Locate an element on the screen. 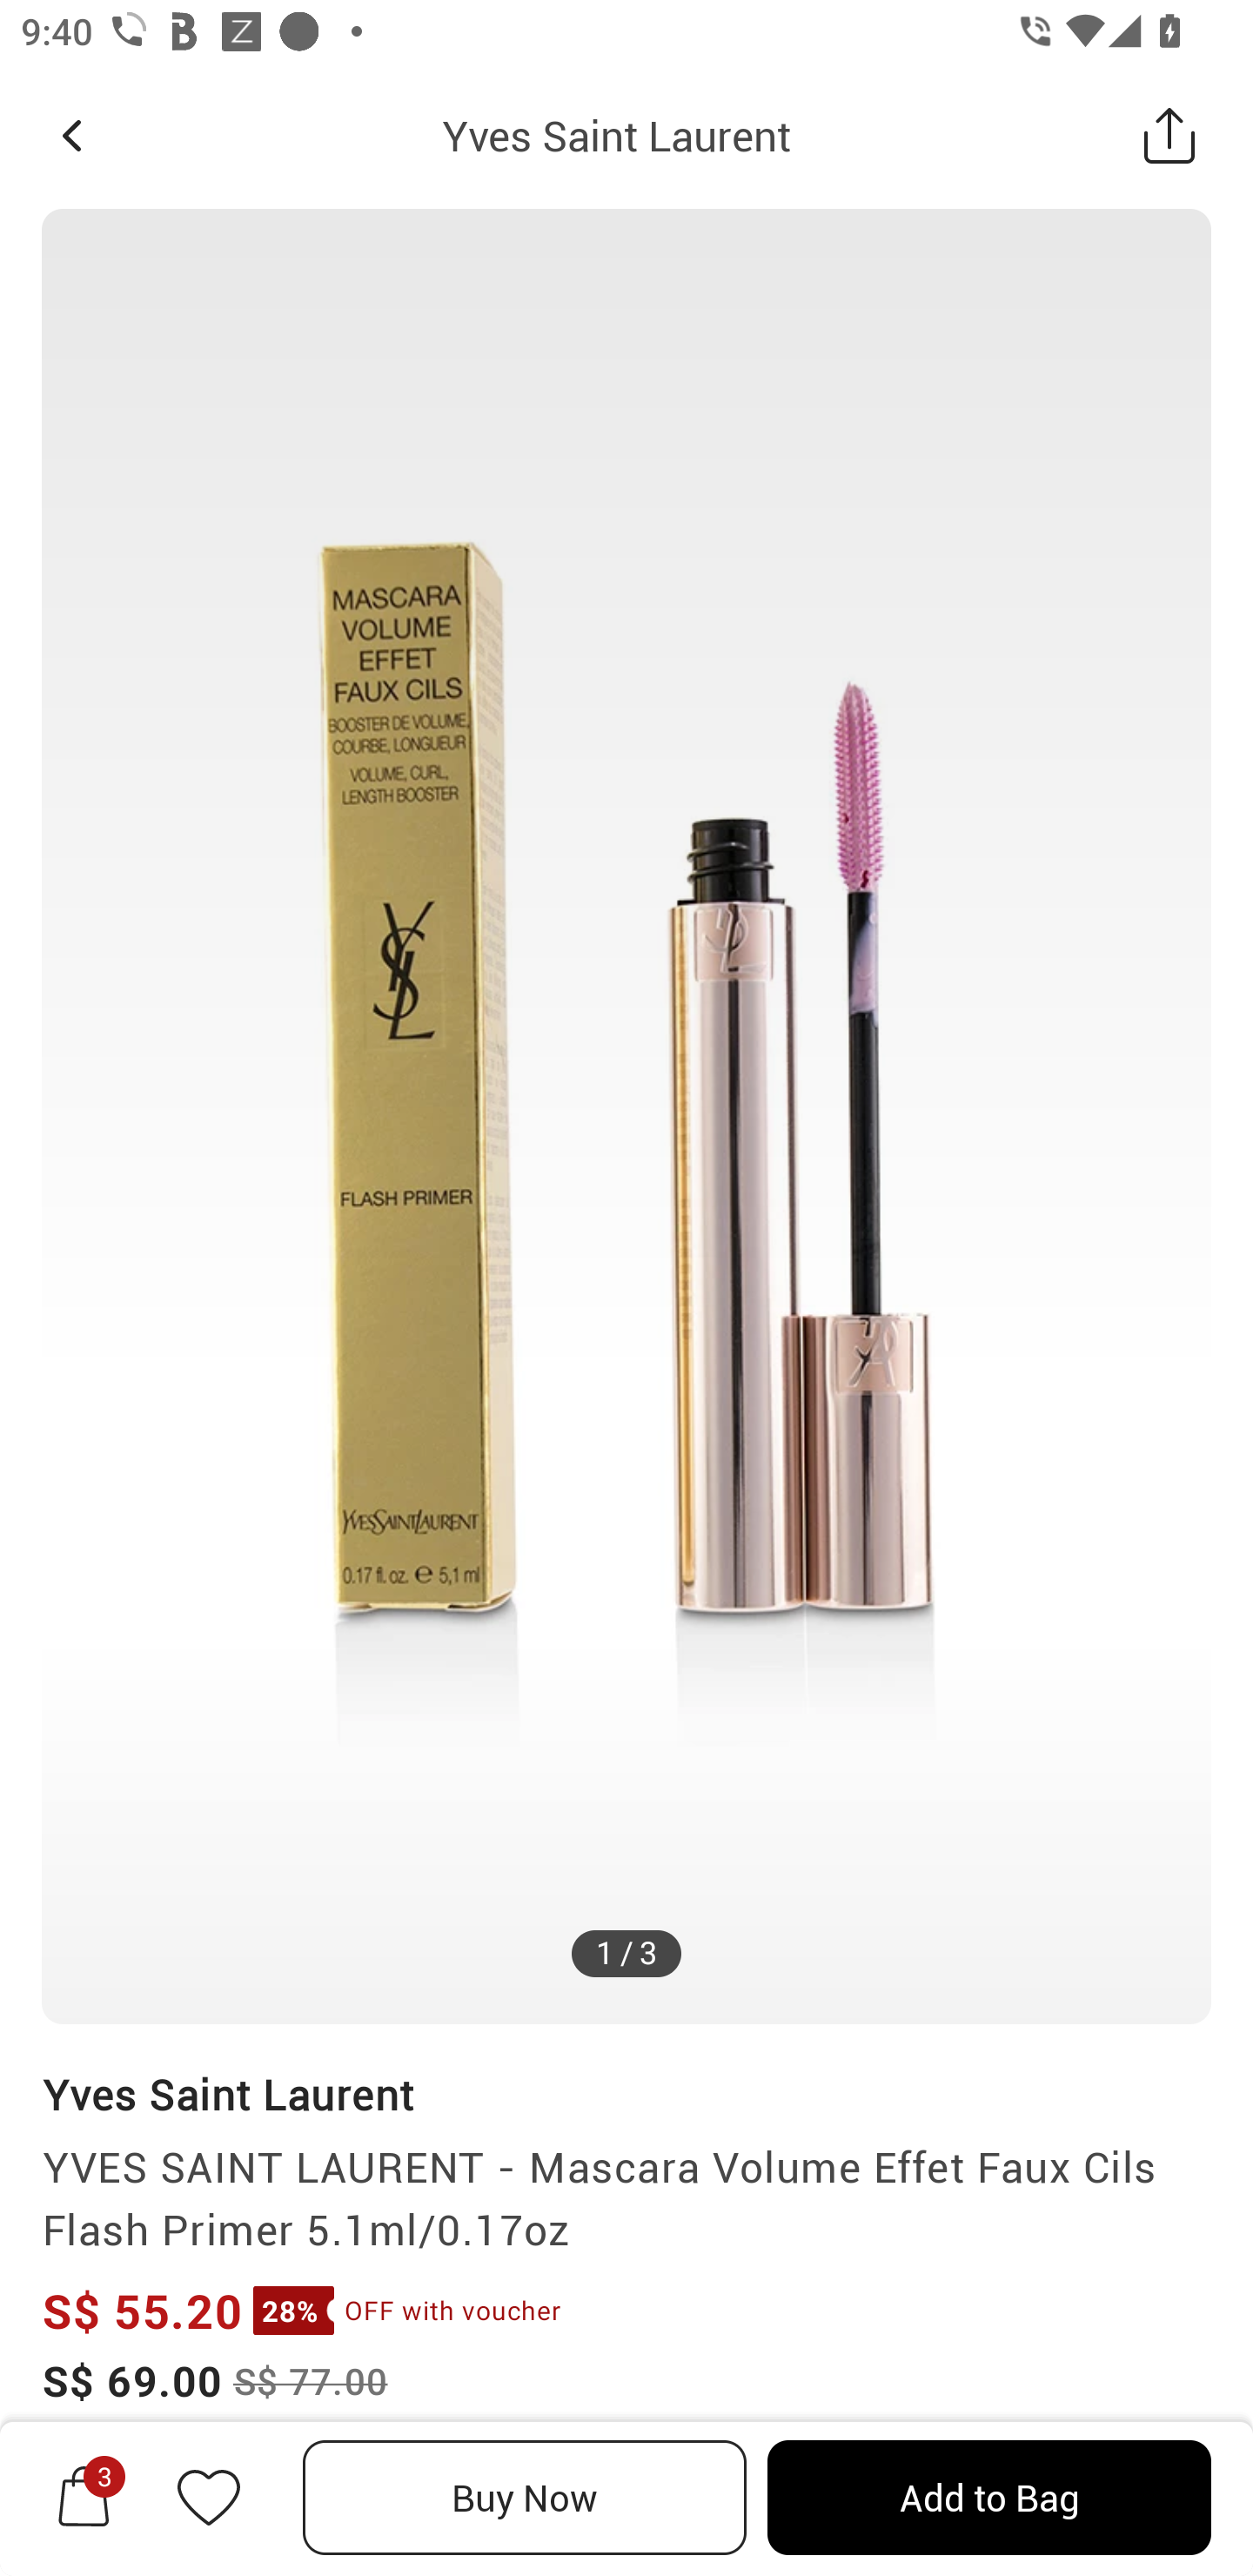 This screenshot has width=1253, height=2576. 3 is located at coordinates (84, 2497).